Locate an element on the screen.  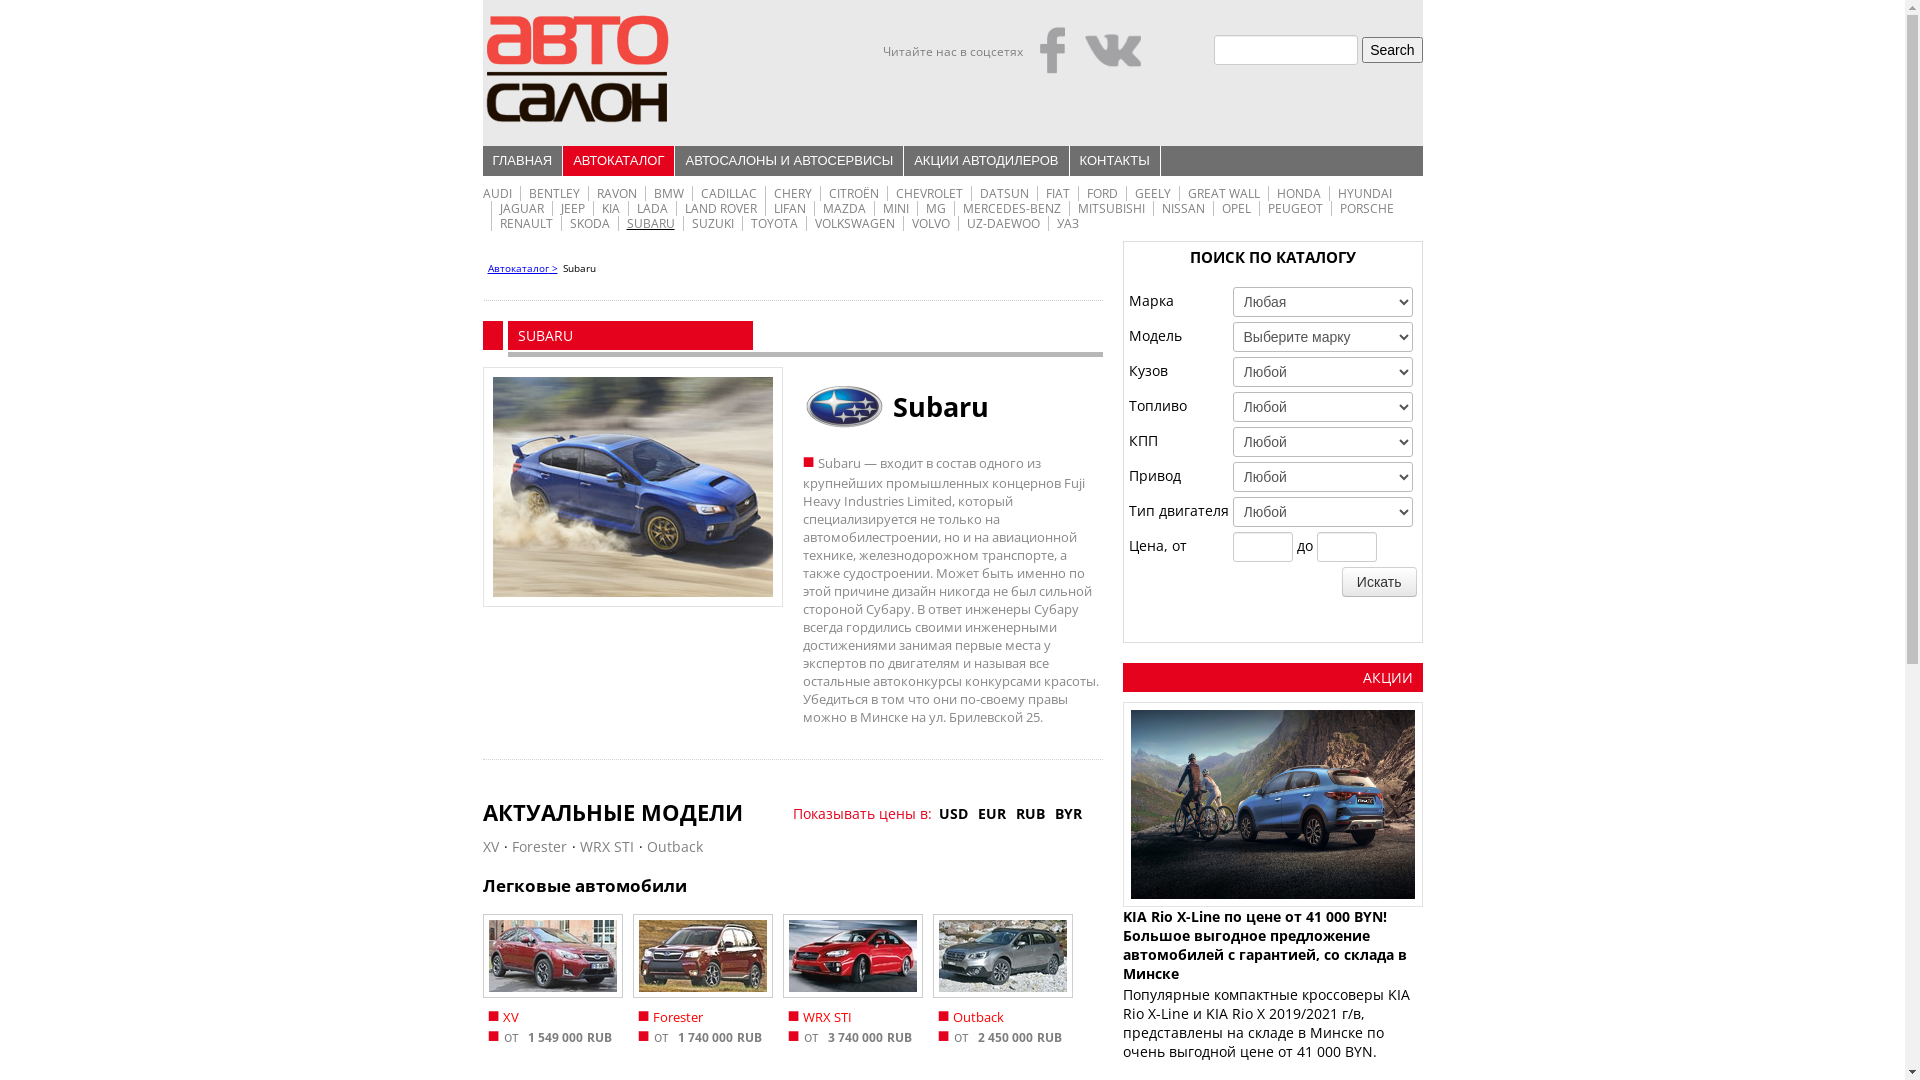
RAVON is located at coordinates (616, 194).